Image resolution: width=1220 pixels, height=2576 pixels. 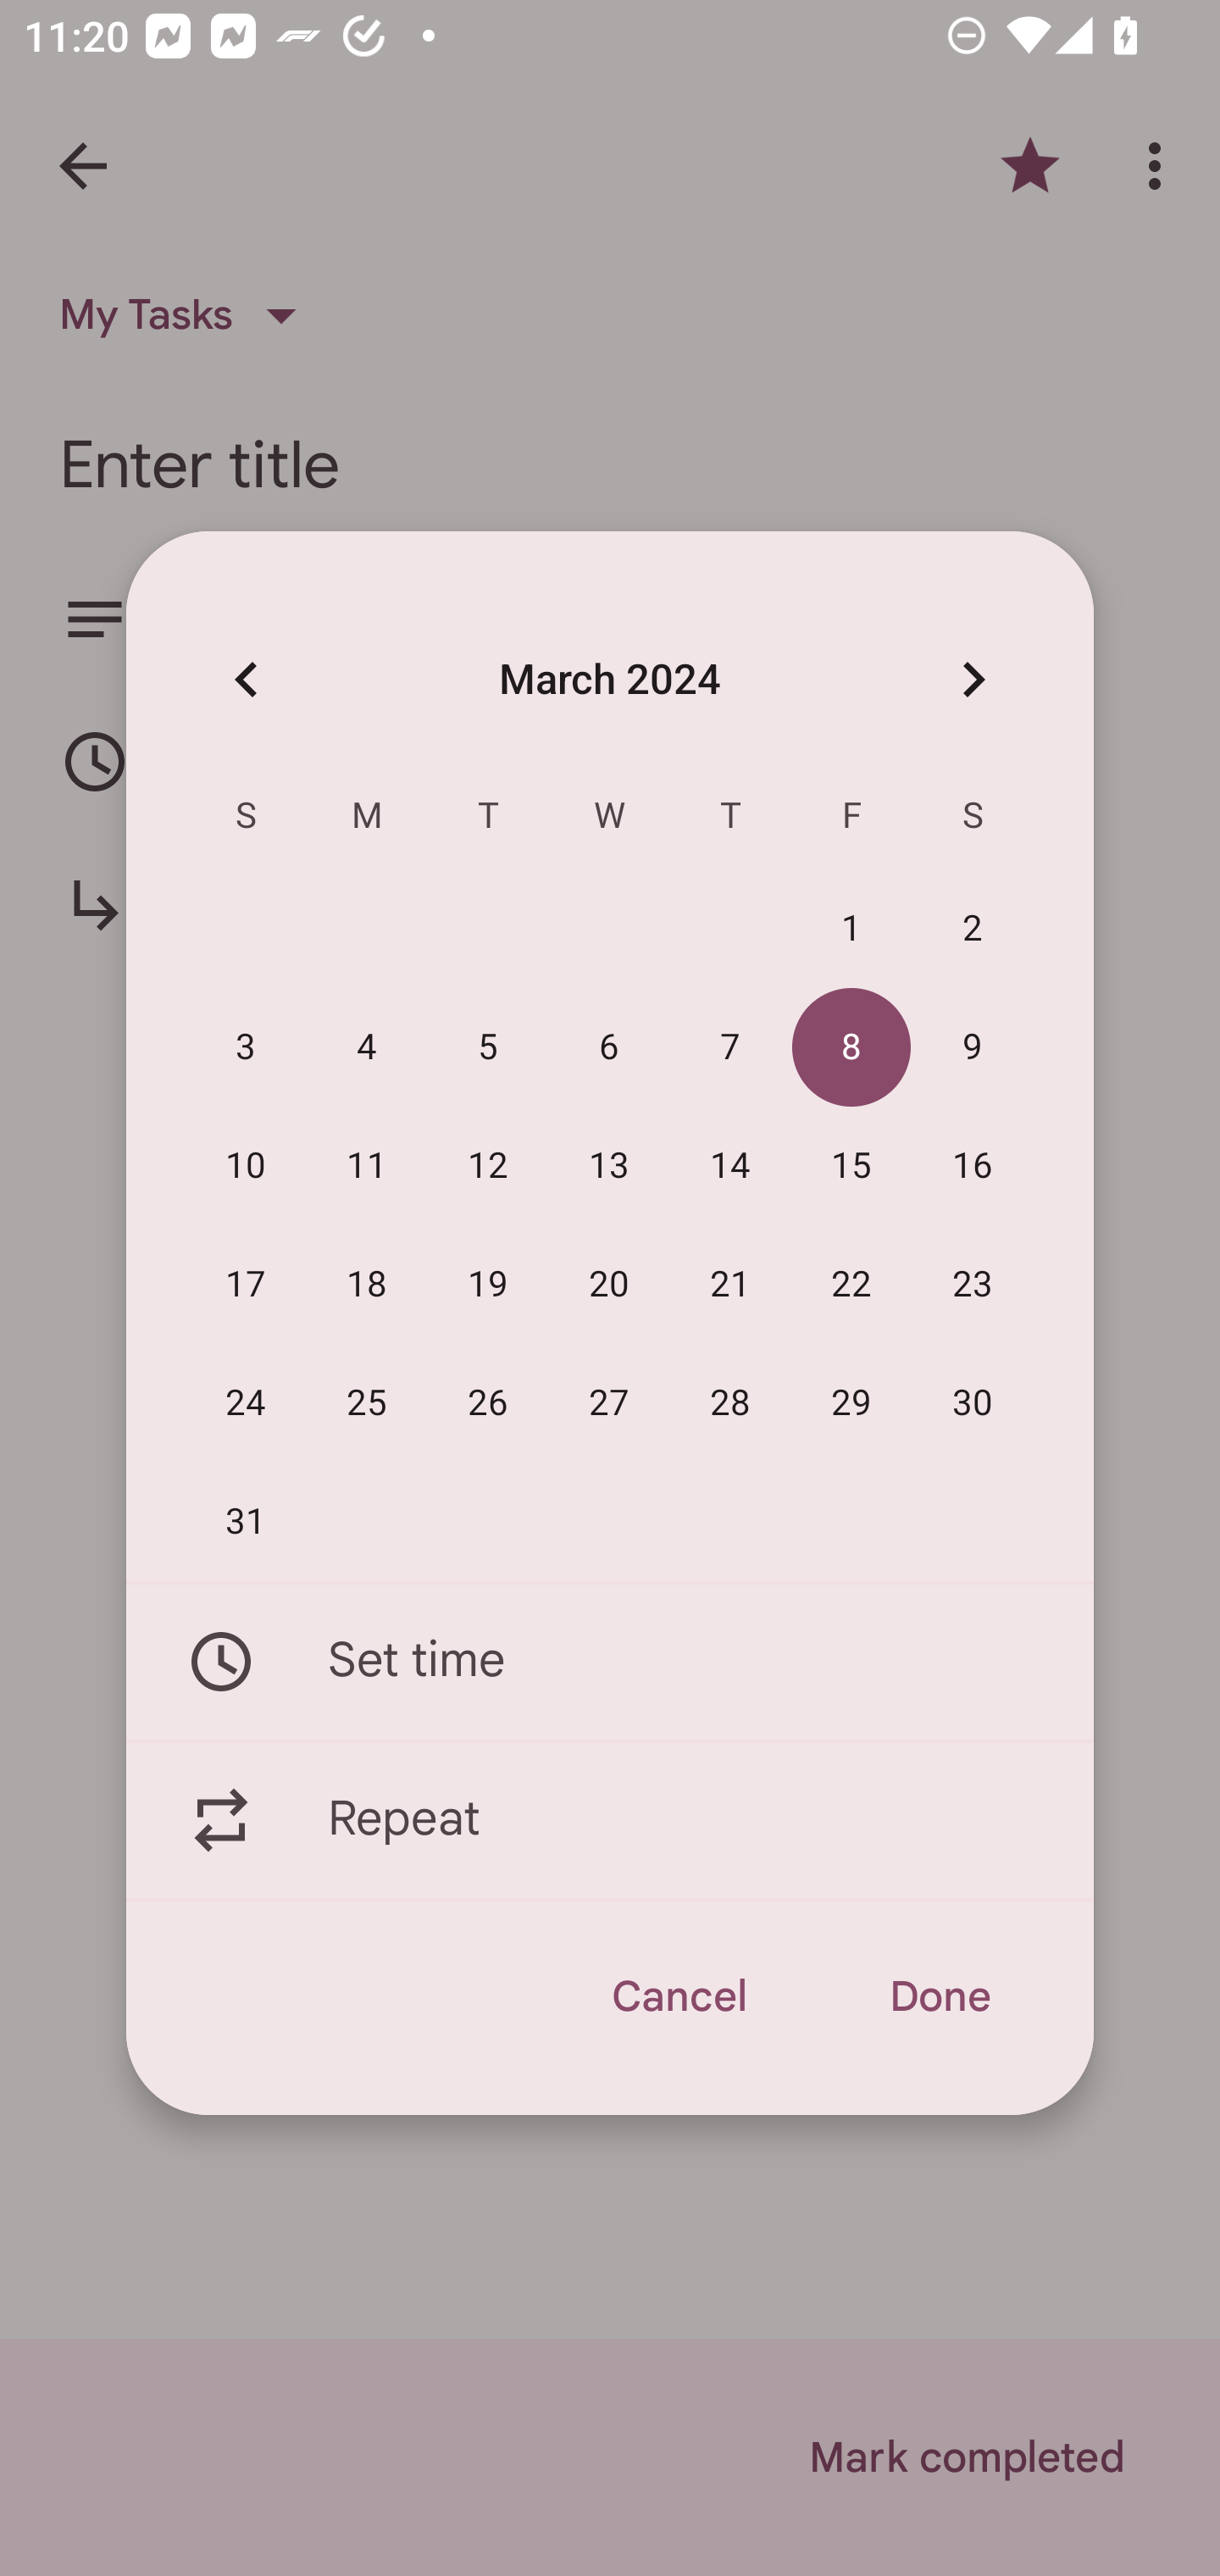 I want to click on 31 31 March 2024, so click(x=246, y=1522).